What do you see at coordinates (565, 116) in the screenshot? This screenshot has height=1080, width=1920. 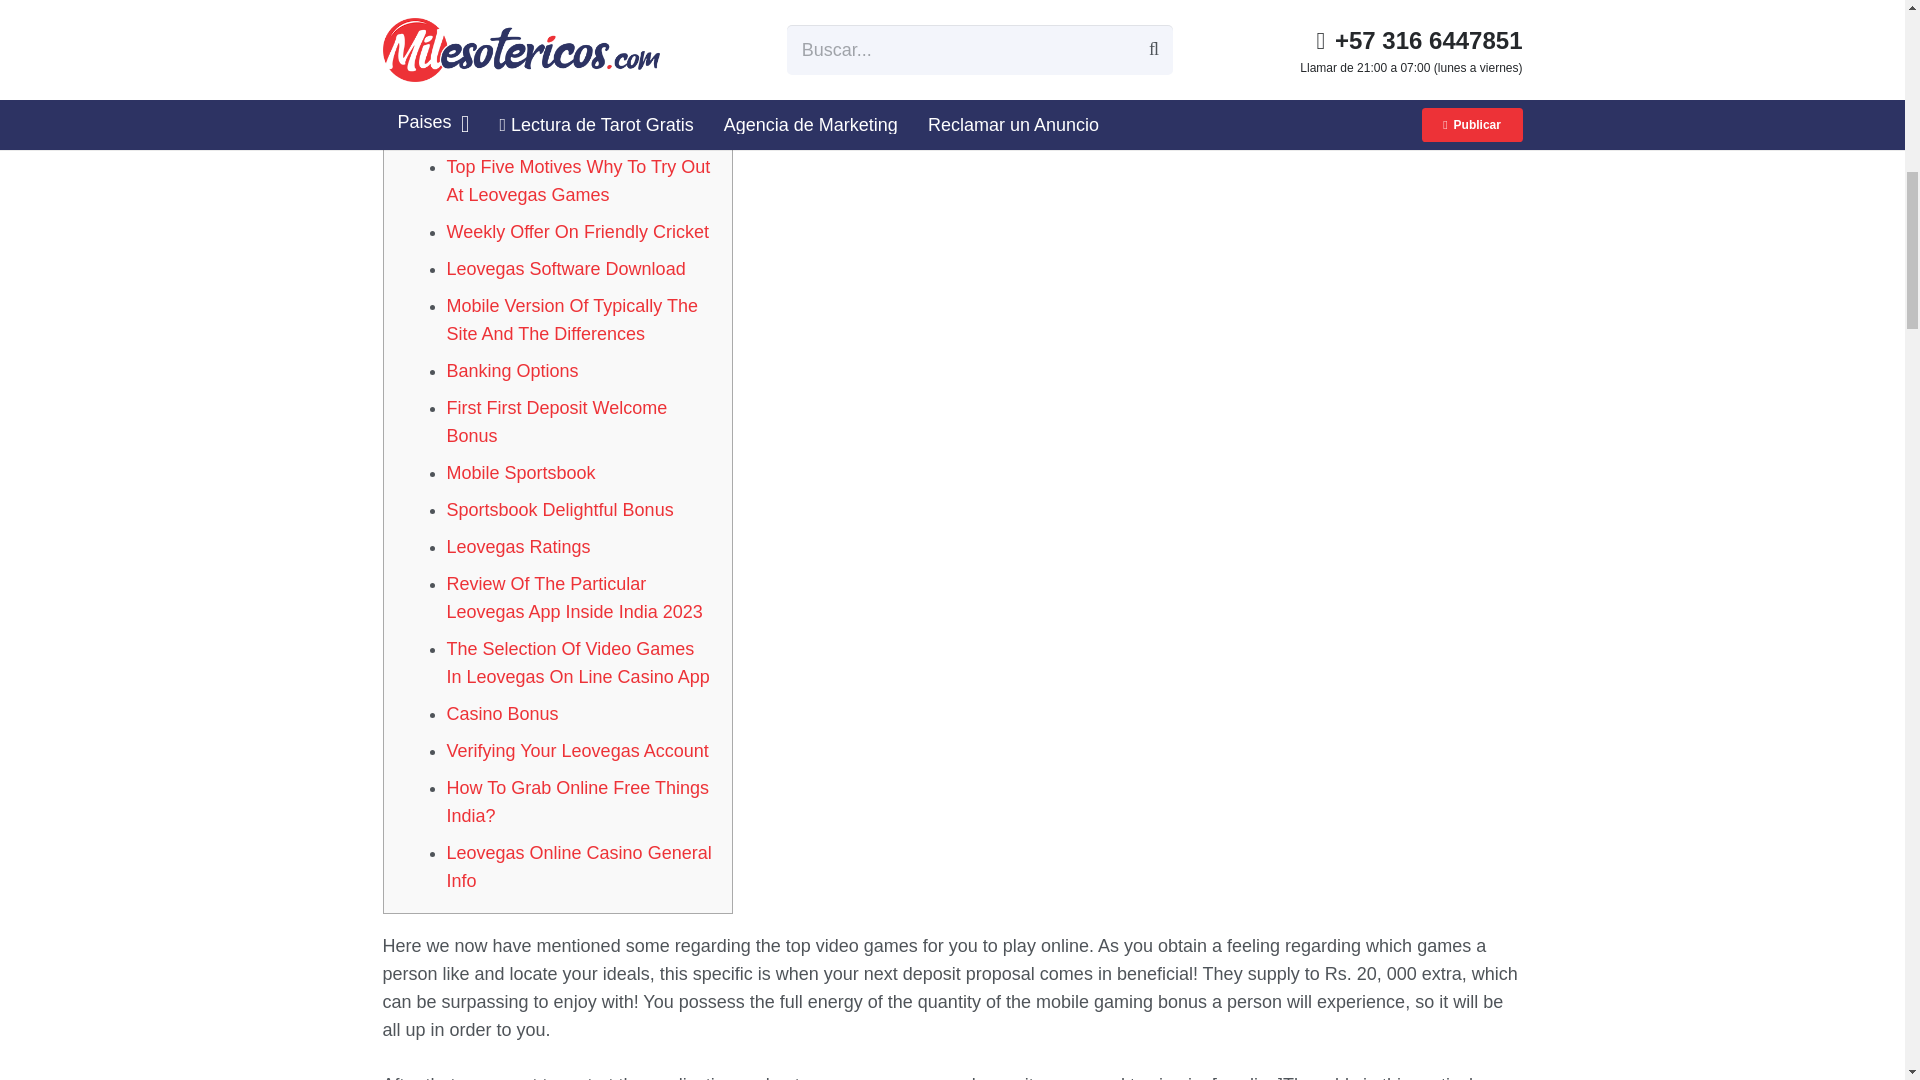 I see `Cashback Offers Upon Online Shopping India` at bounding box center [565, 116].